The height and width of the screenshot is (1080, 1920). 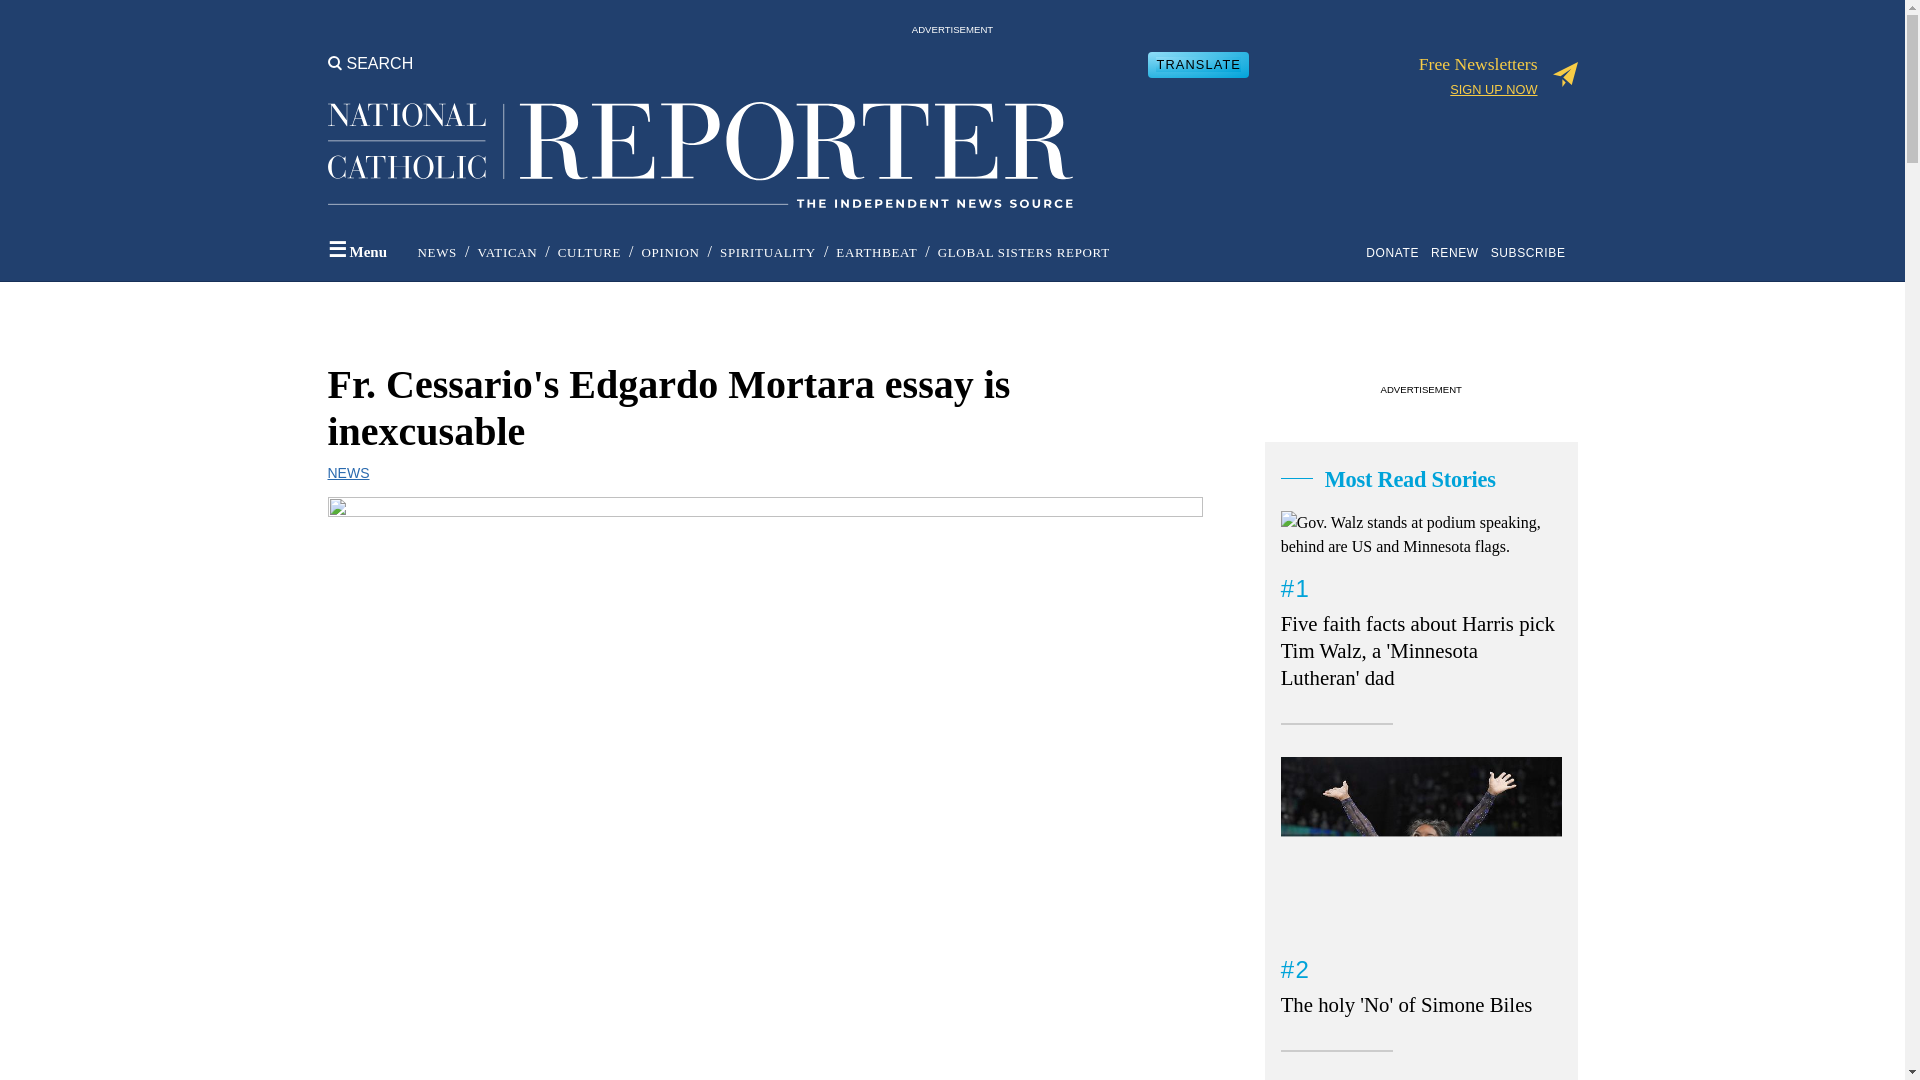 What do you see at coordinates (437, 252) in the screenshot?
I see `NEWS` at bounding box center [437, 252].